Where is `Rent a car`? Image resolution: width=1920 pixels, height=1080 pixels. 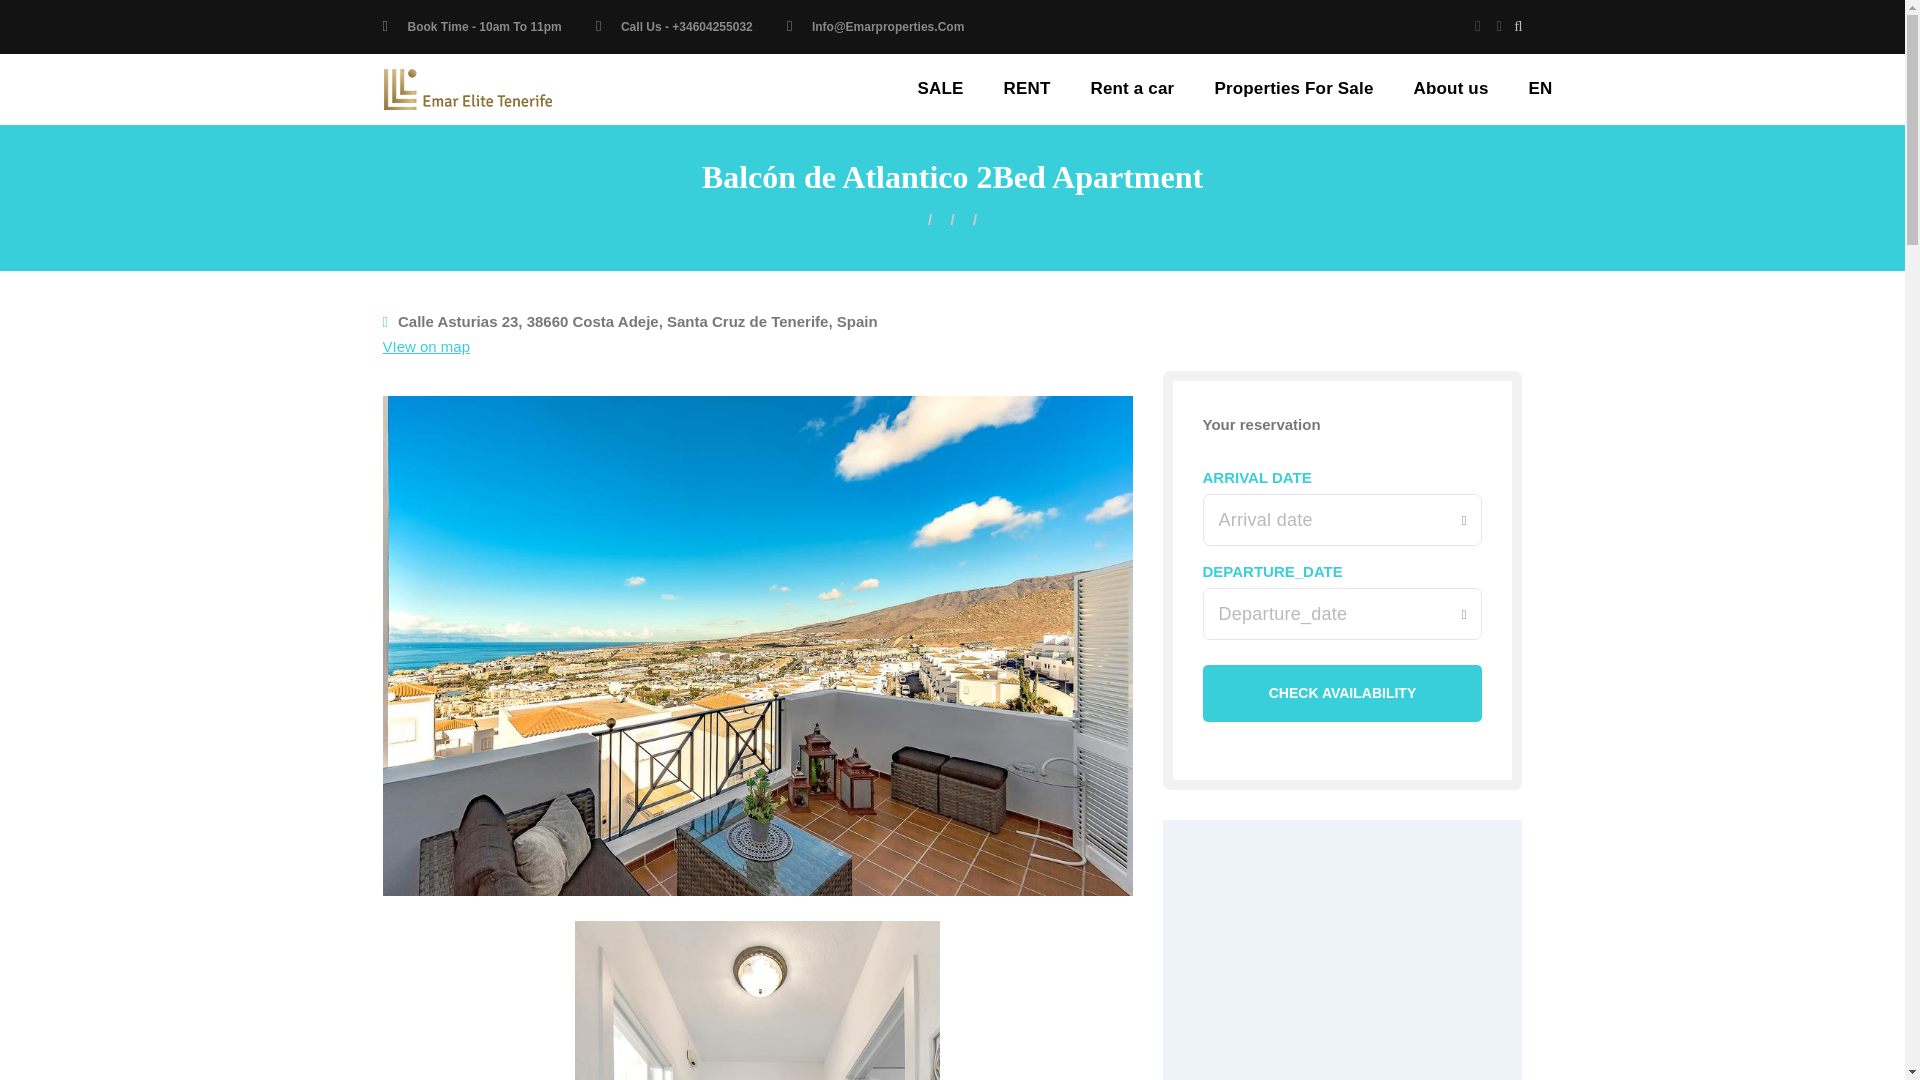 Rent a car is located at coordinates (1132, 89).